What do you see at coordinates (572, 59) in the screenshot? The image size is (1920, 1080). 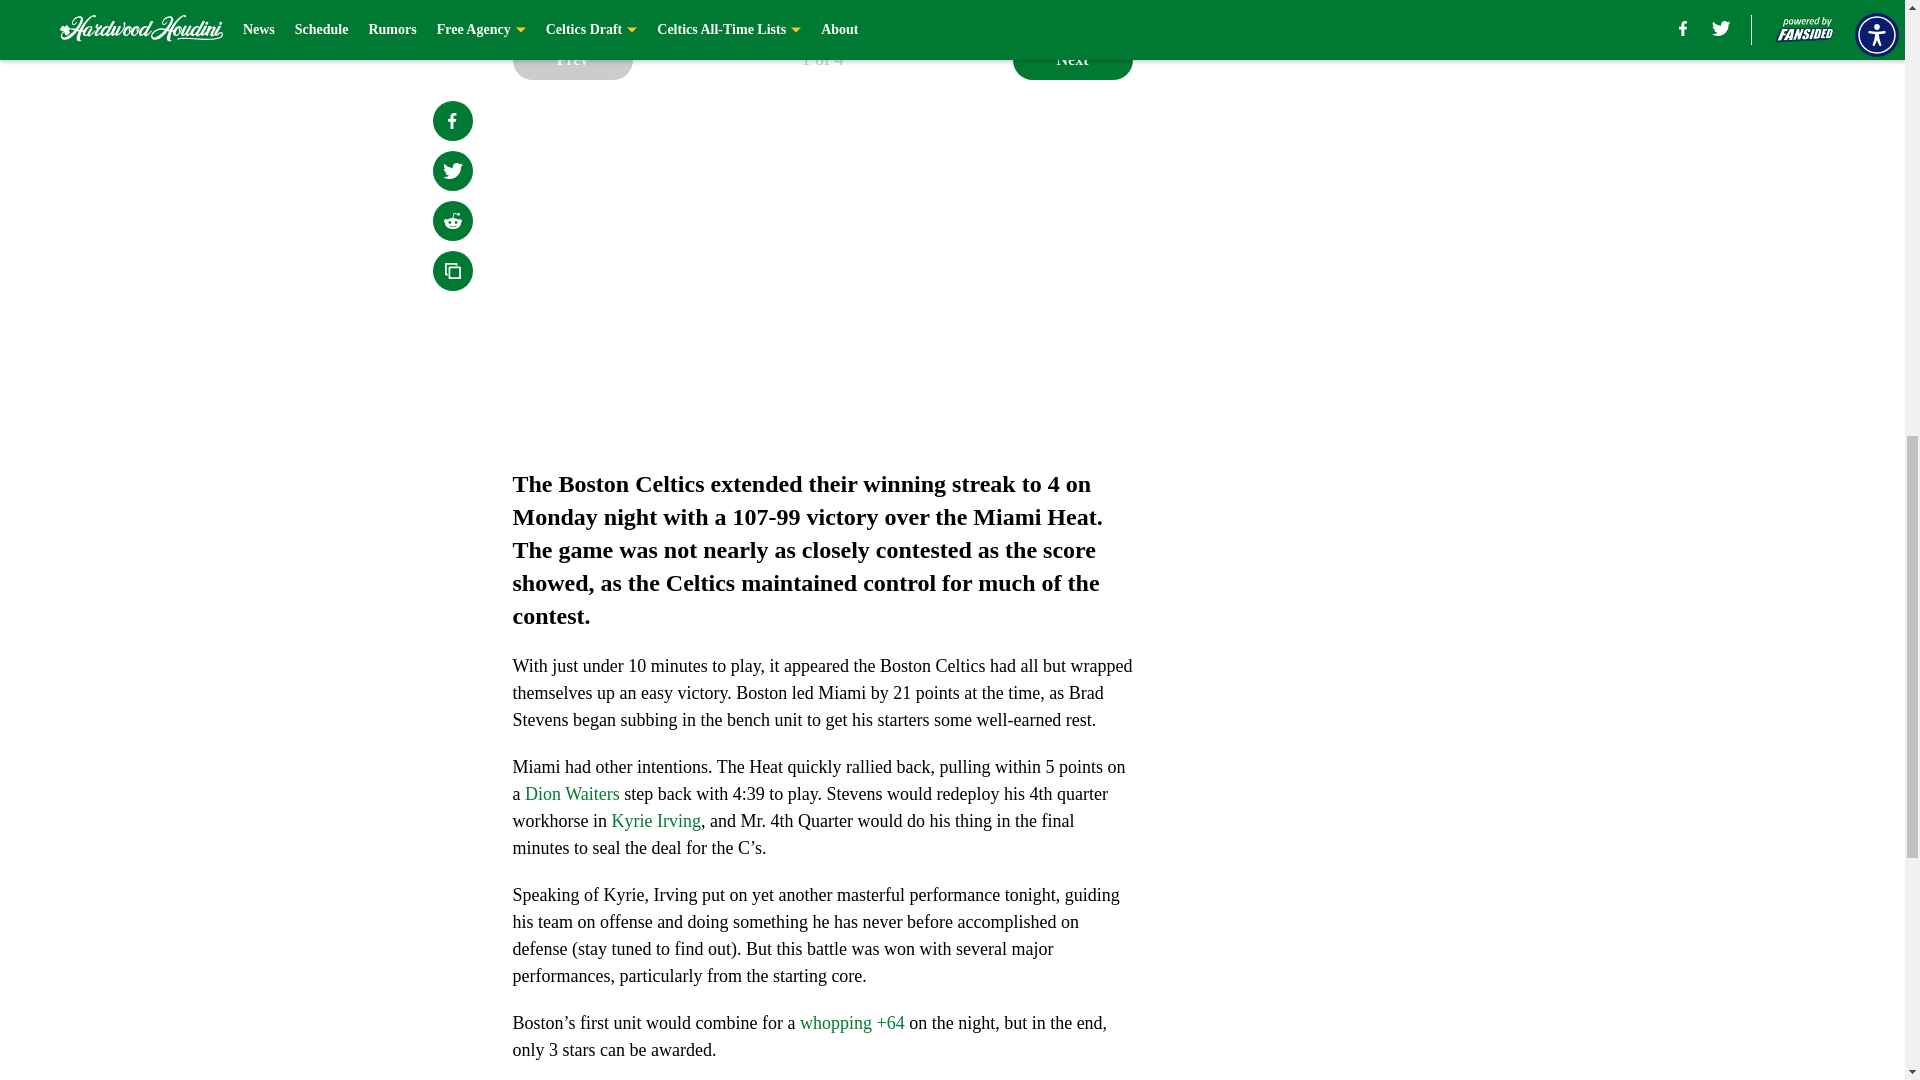 I see `Prev` at bounding box center [572, 59].